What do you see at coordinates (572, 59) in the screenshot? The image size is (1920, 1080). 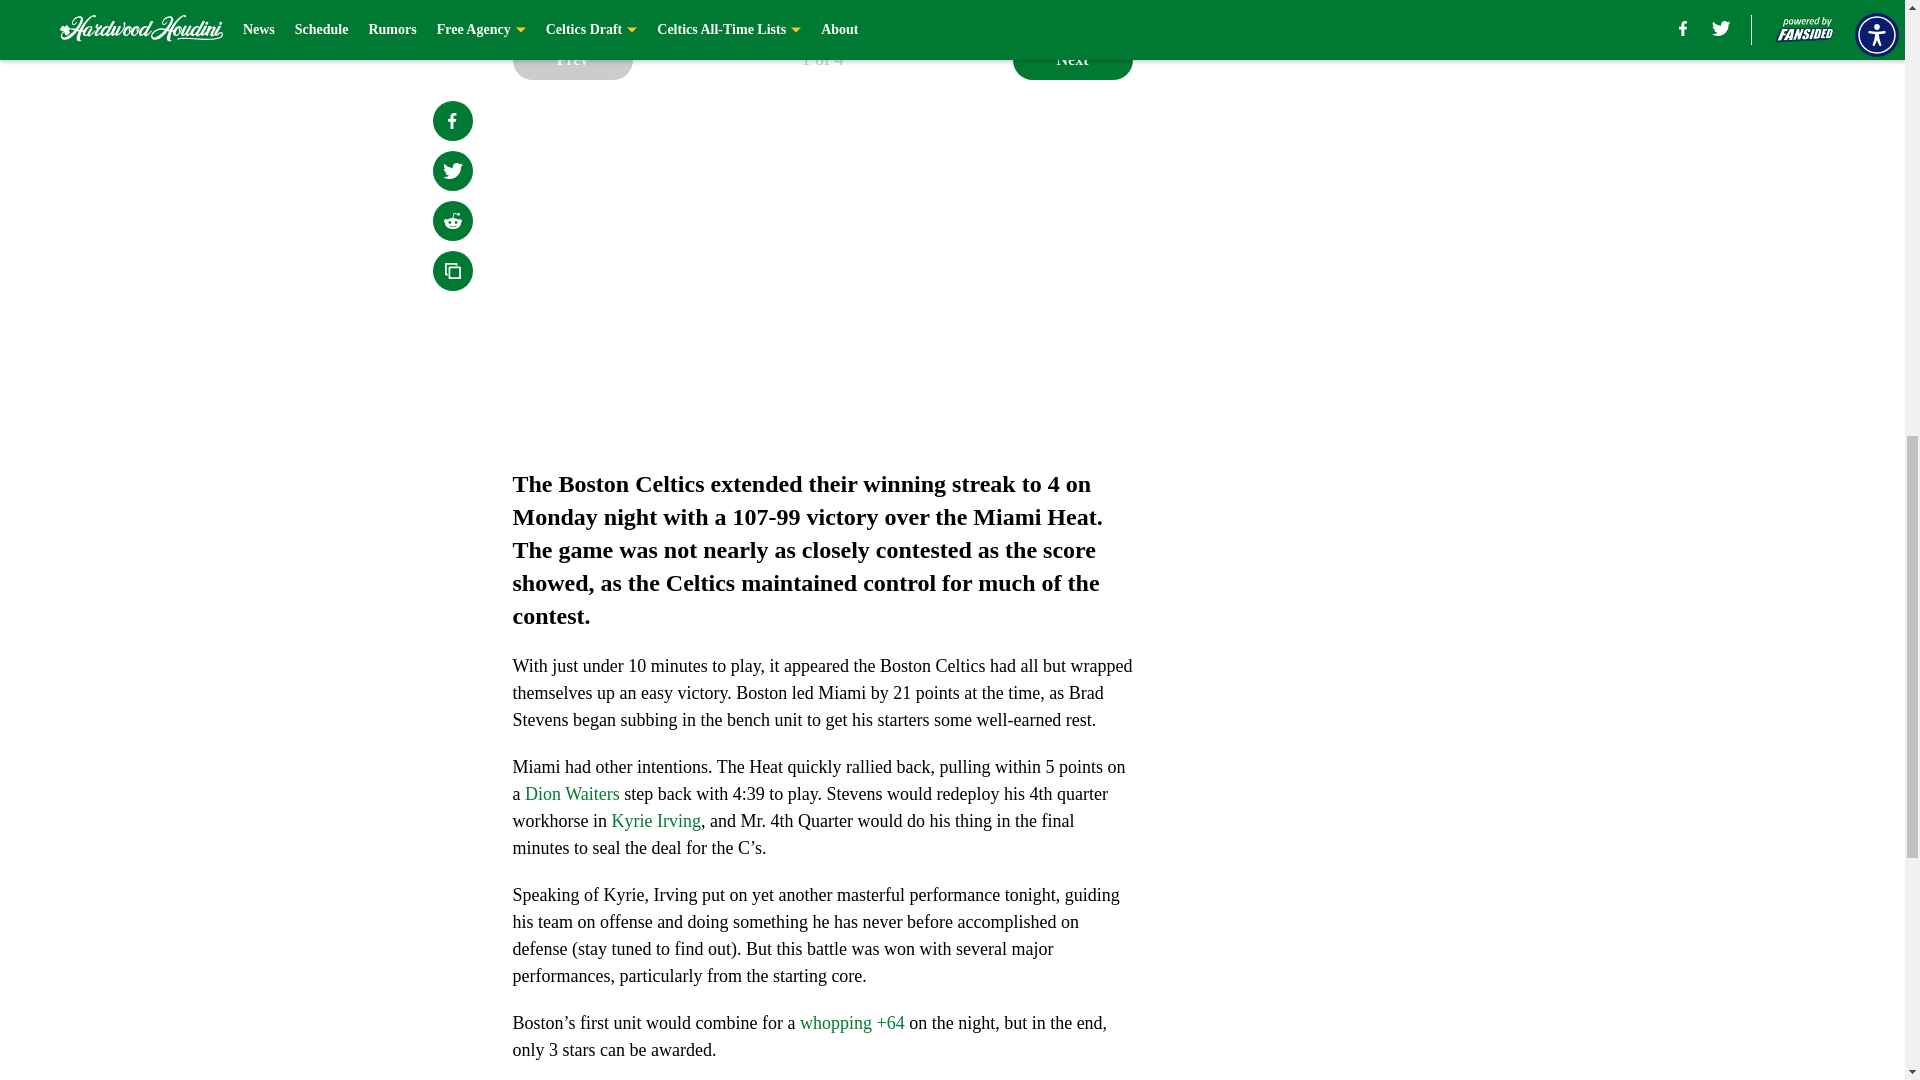 I see `Prev` at bounding box center [572, 59].